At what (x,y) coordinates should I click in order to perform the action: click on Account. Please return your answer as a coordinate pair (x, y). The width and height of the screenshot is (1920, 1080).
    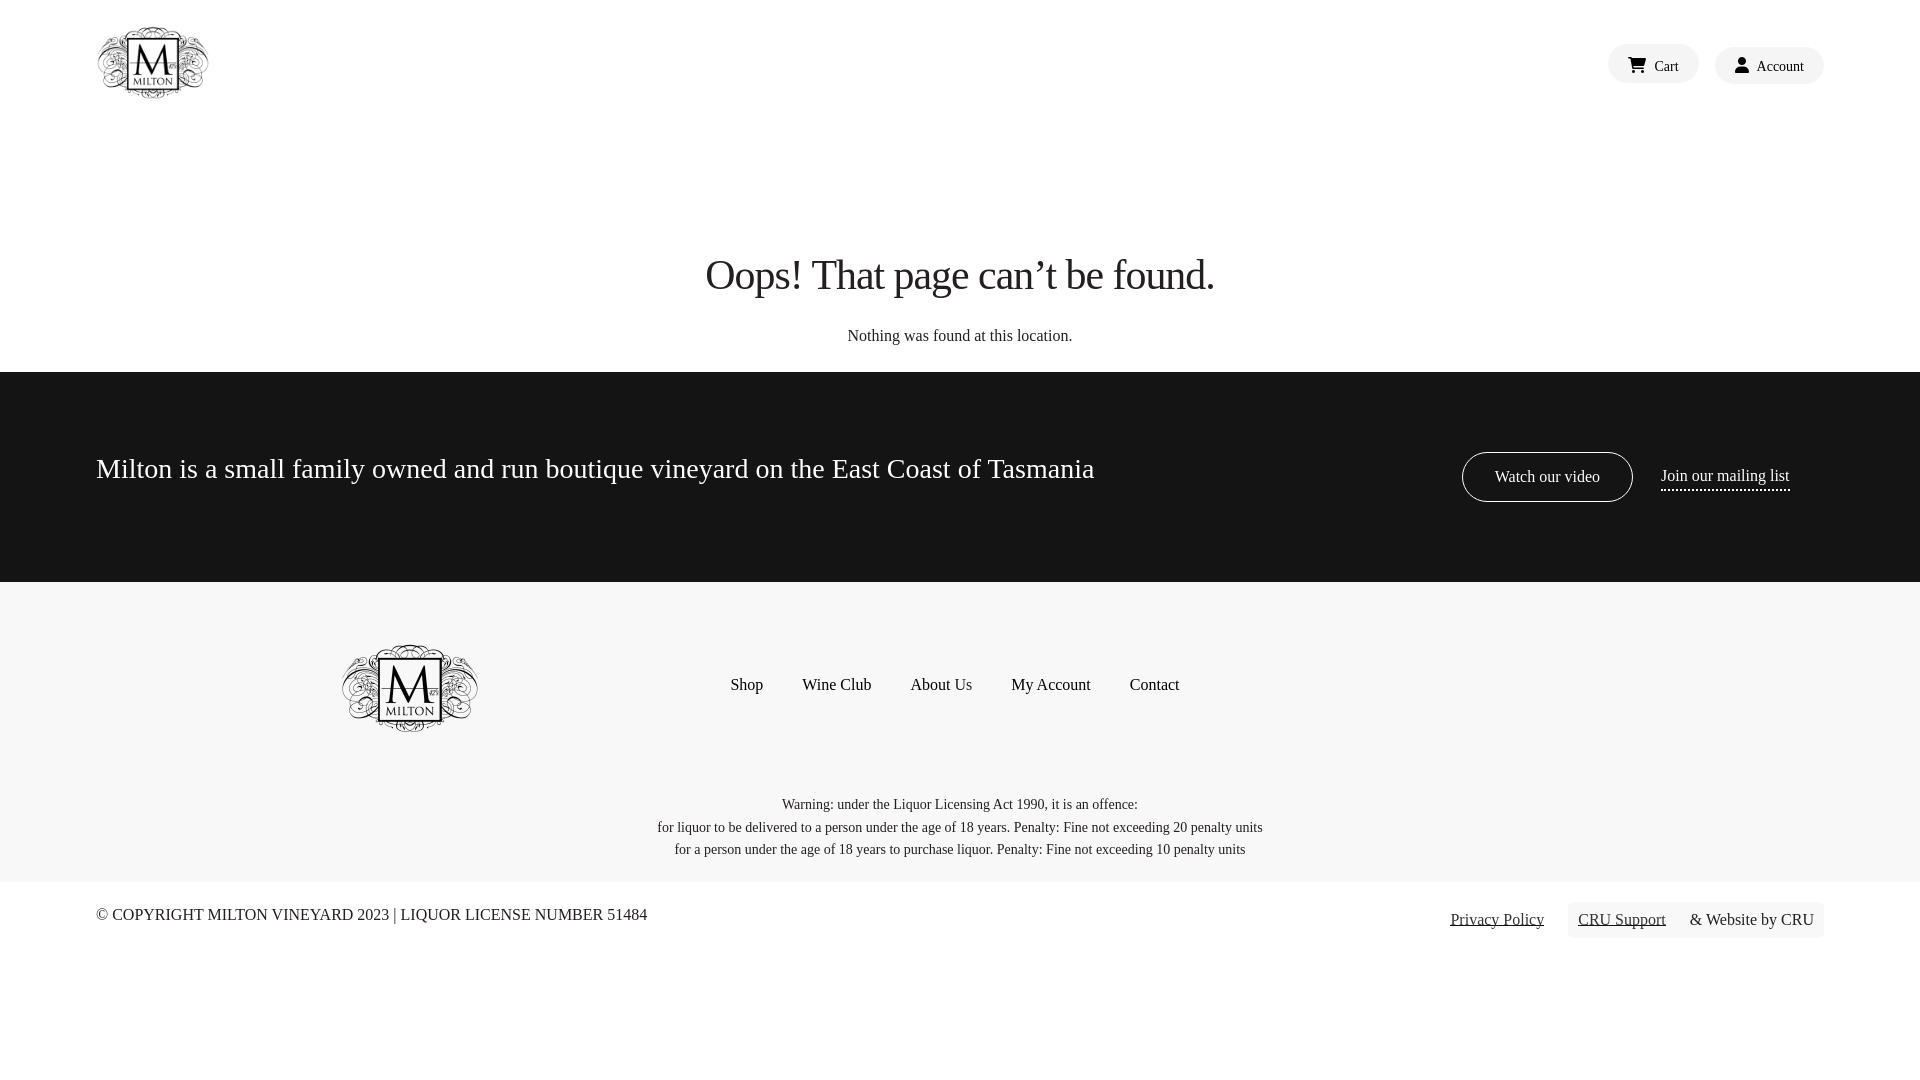
    Looking at the image, I should click on (1770, 66).